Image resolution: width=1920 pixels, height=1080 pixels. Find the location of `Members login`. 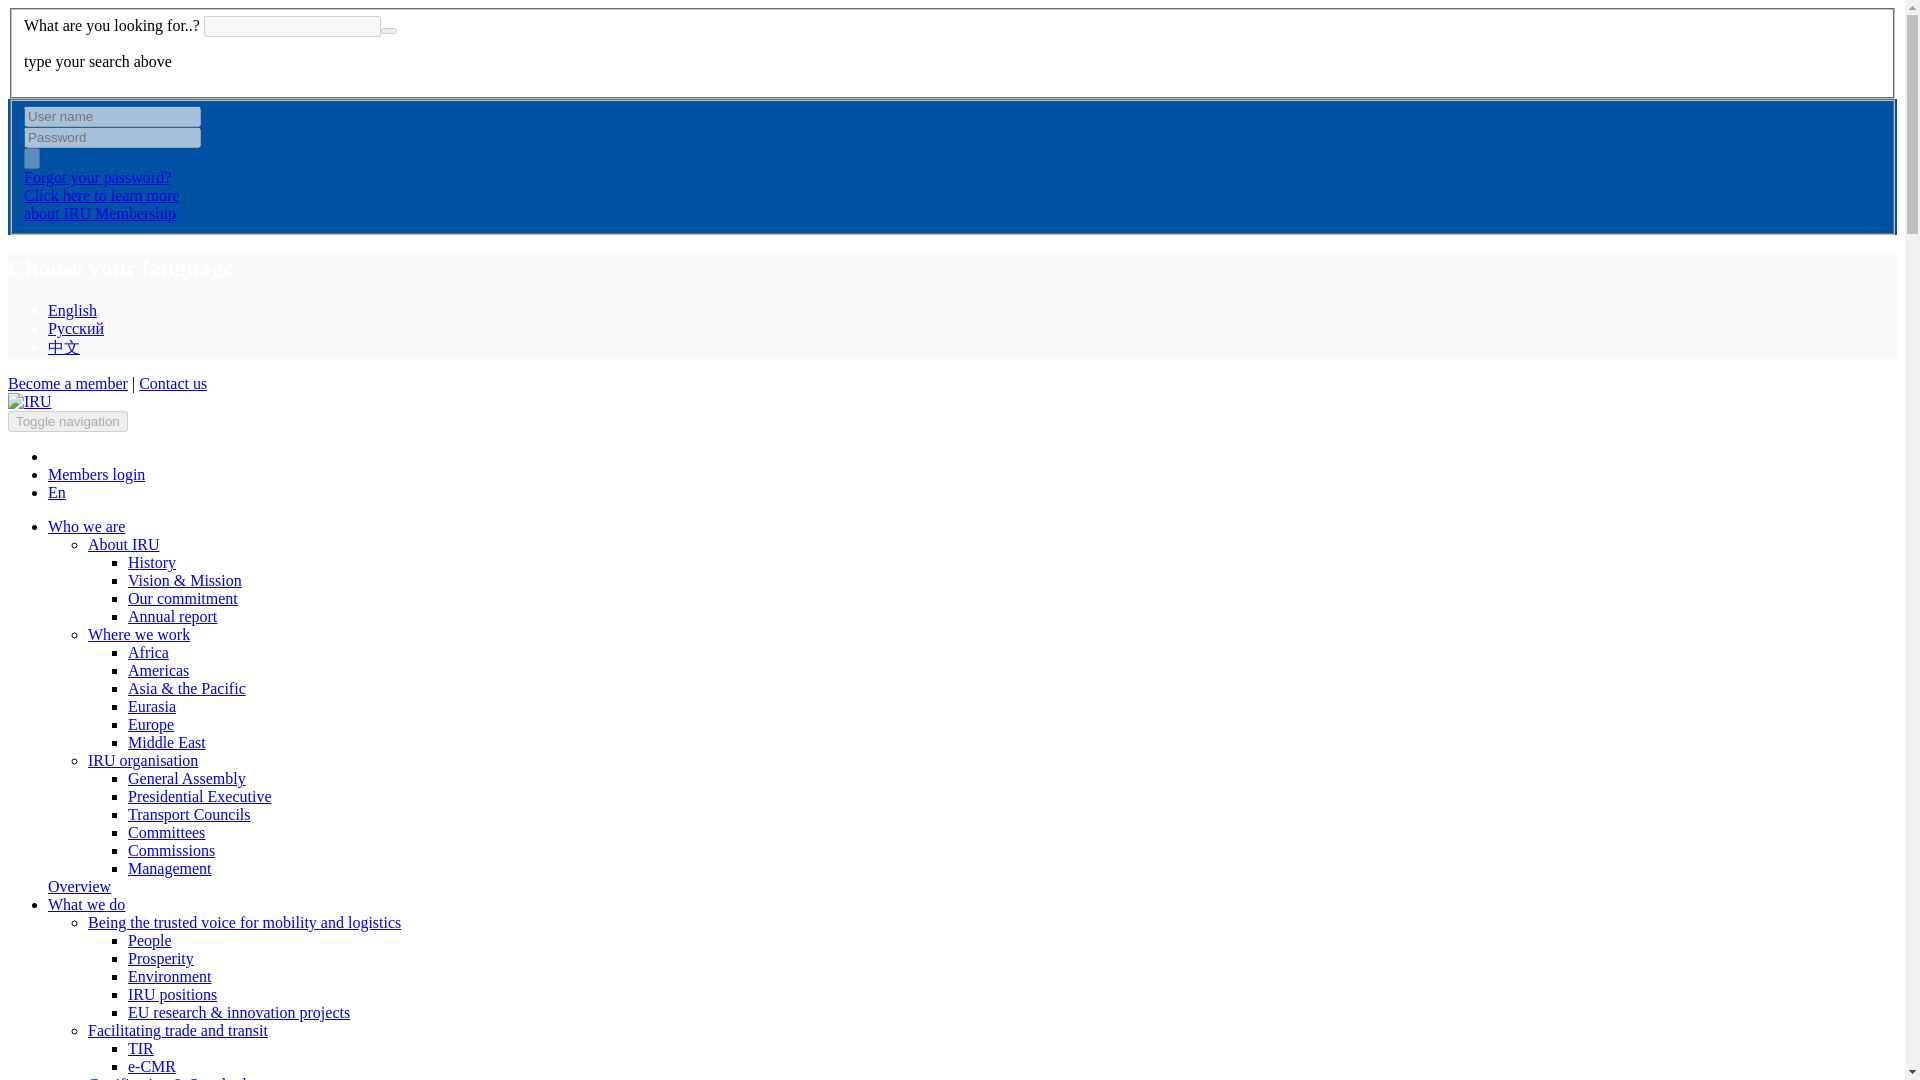

Members login is located at coordinates (96, 474).